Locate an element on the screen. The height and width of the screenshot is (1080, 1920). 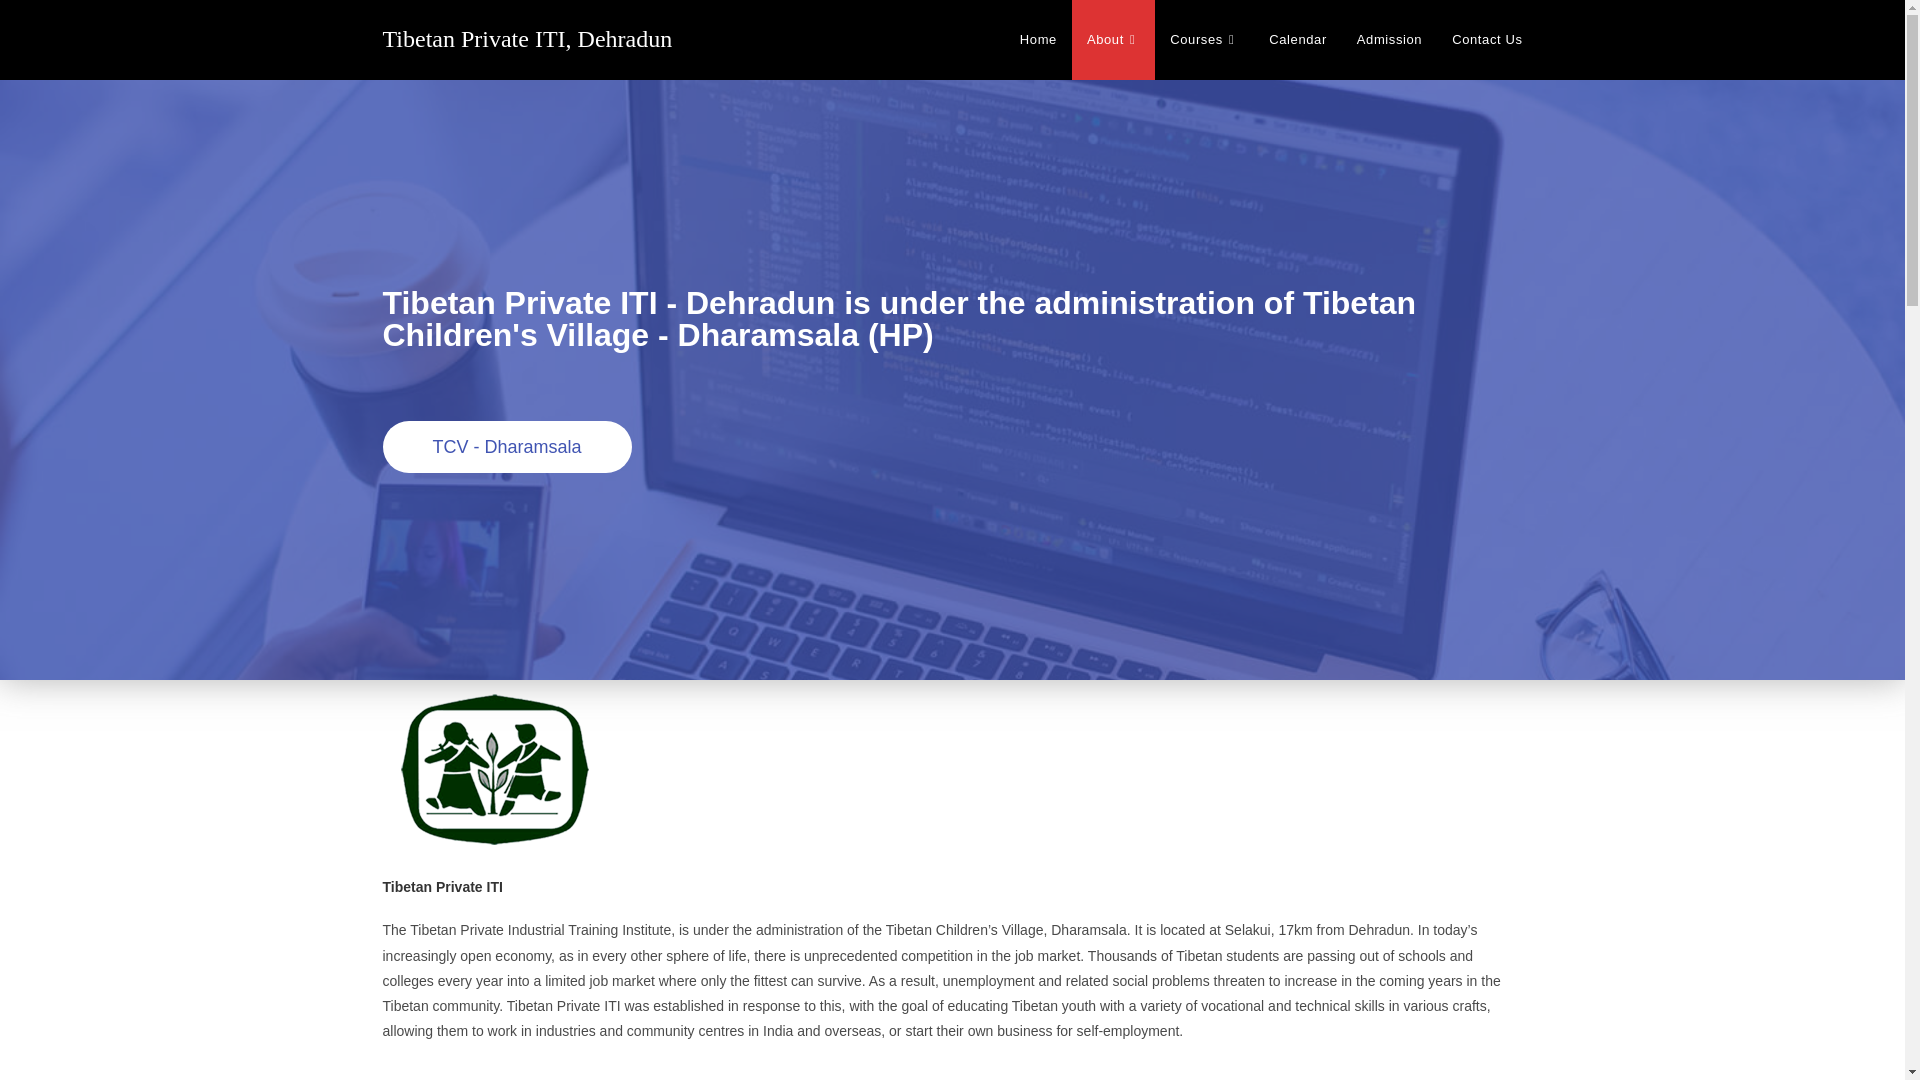
Calendar is located at coordinates (1298, 40).